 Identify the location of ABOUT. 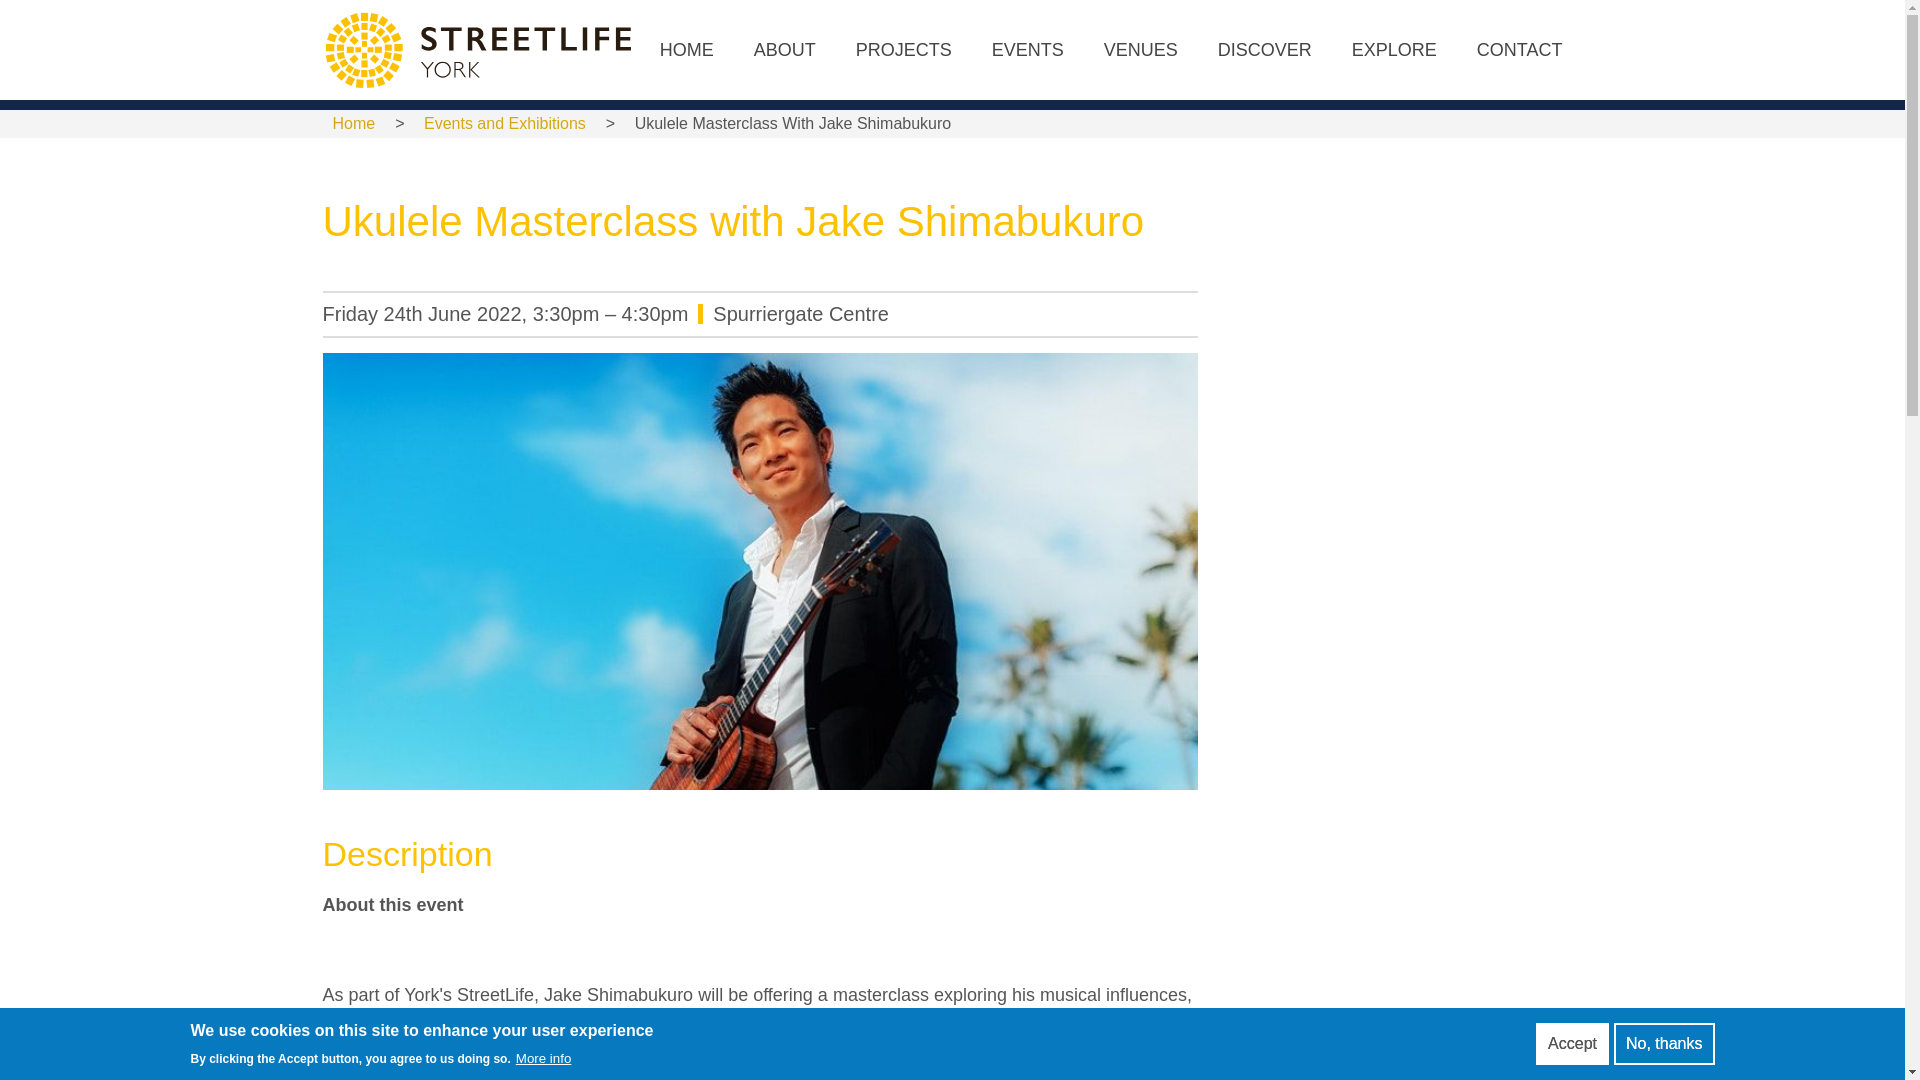
(784, 50).